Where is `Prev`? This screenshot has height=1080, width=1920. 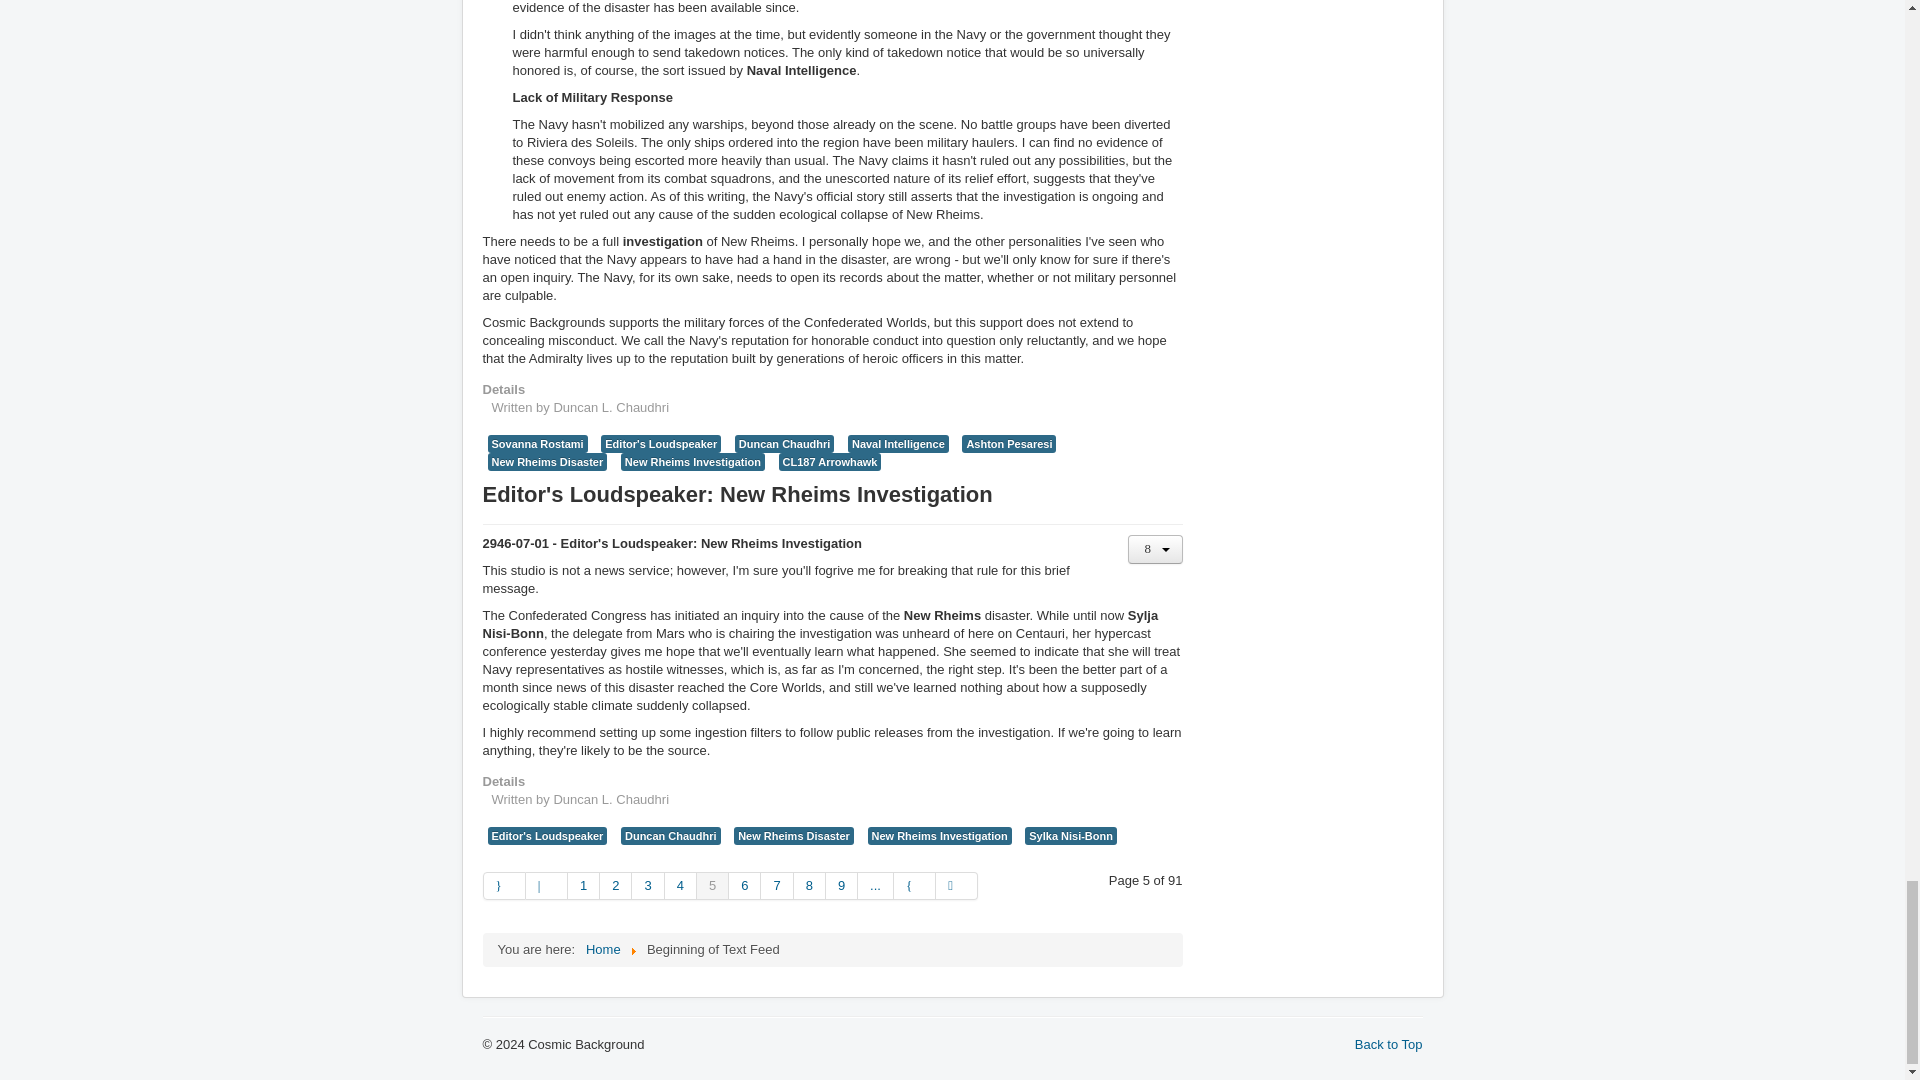
Prev is located at coordinates (547, 885).